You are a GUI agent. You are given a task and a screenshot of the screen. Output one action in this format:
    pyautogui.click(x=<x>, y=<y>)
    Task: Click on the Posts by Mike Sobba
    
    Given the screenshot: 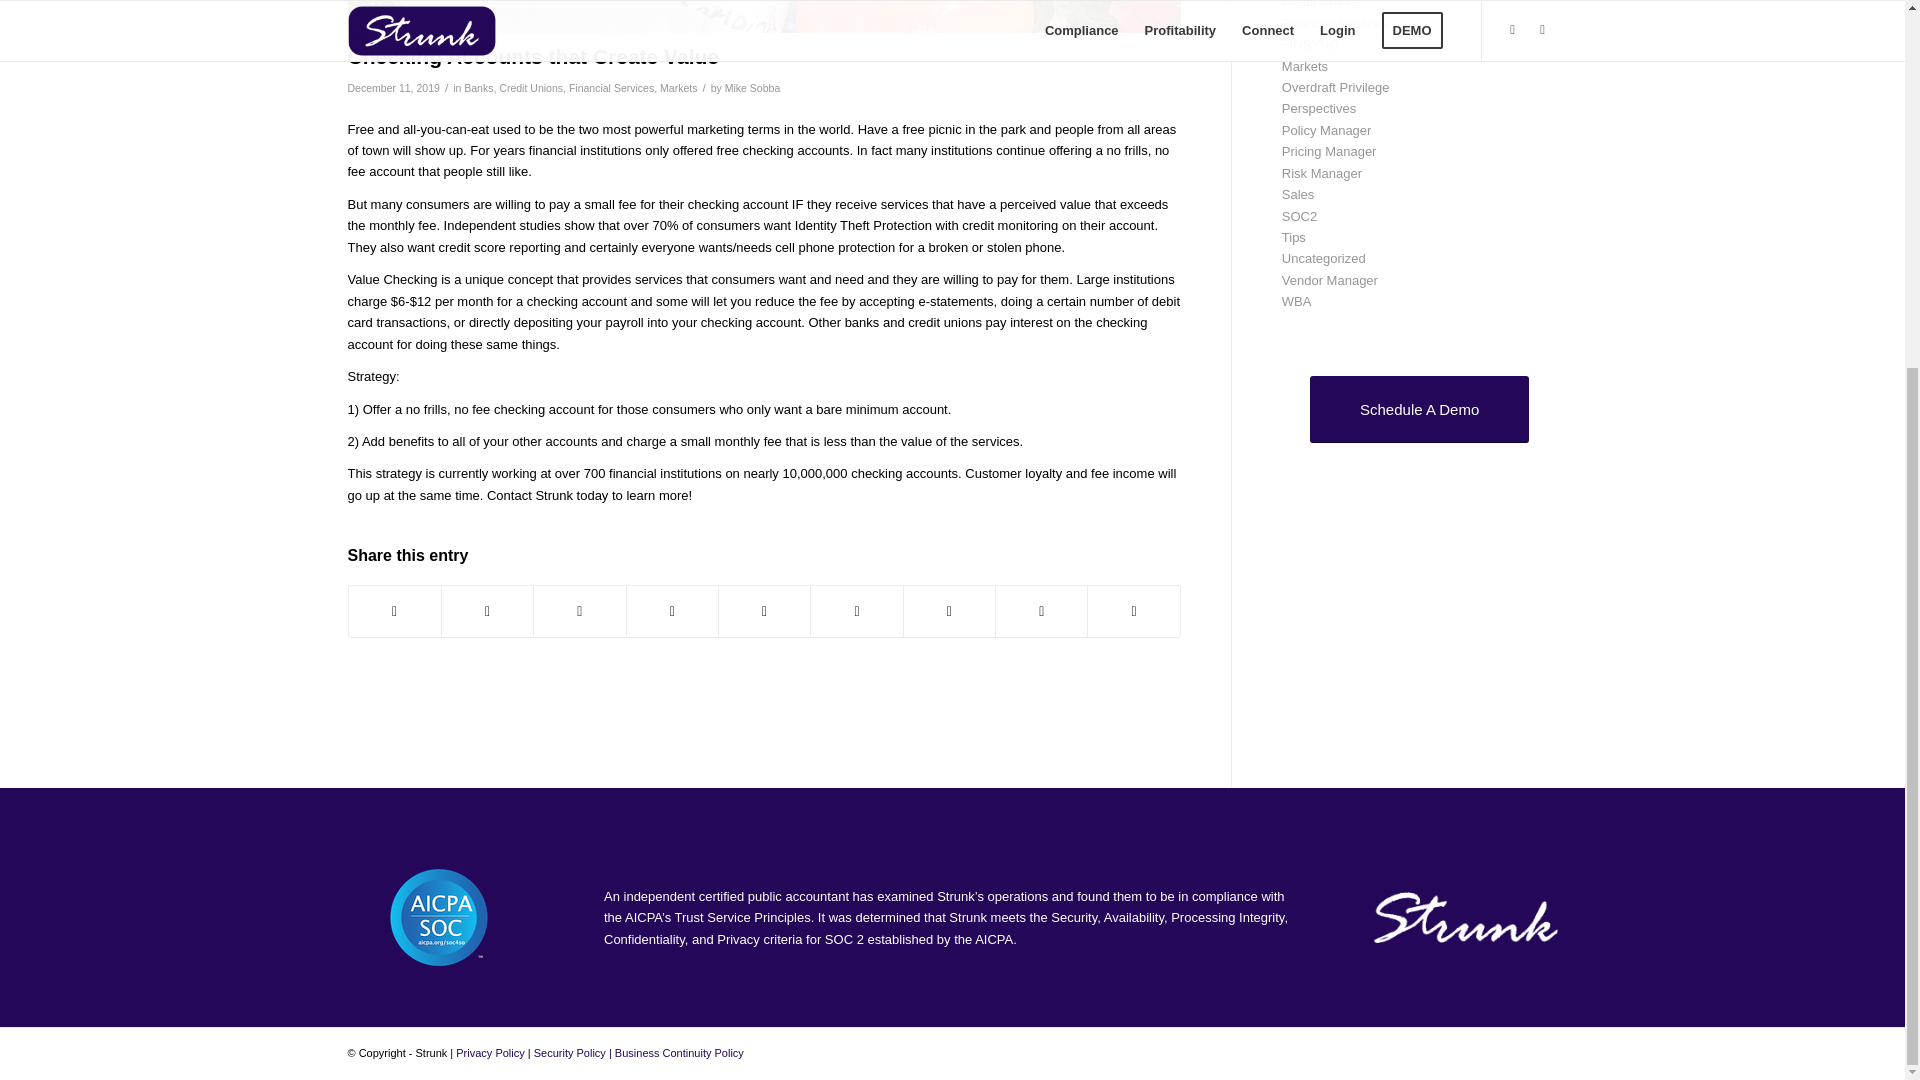 What is the action you would take?
    pyautogui.click(x=753, y=88)
    